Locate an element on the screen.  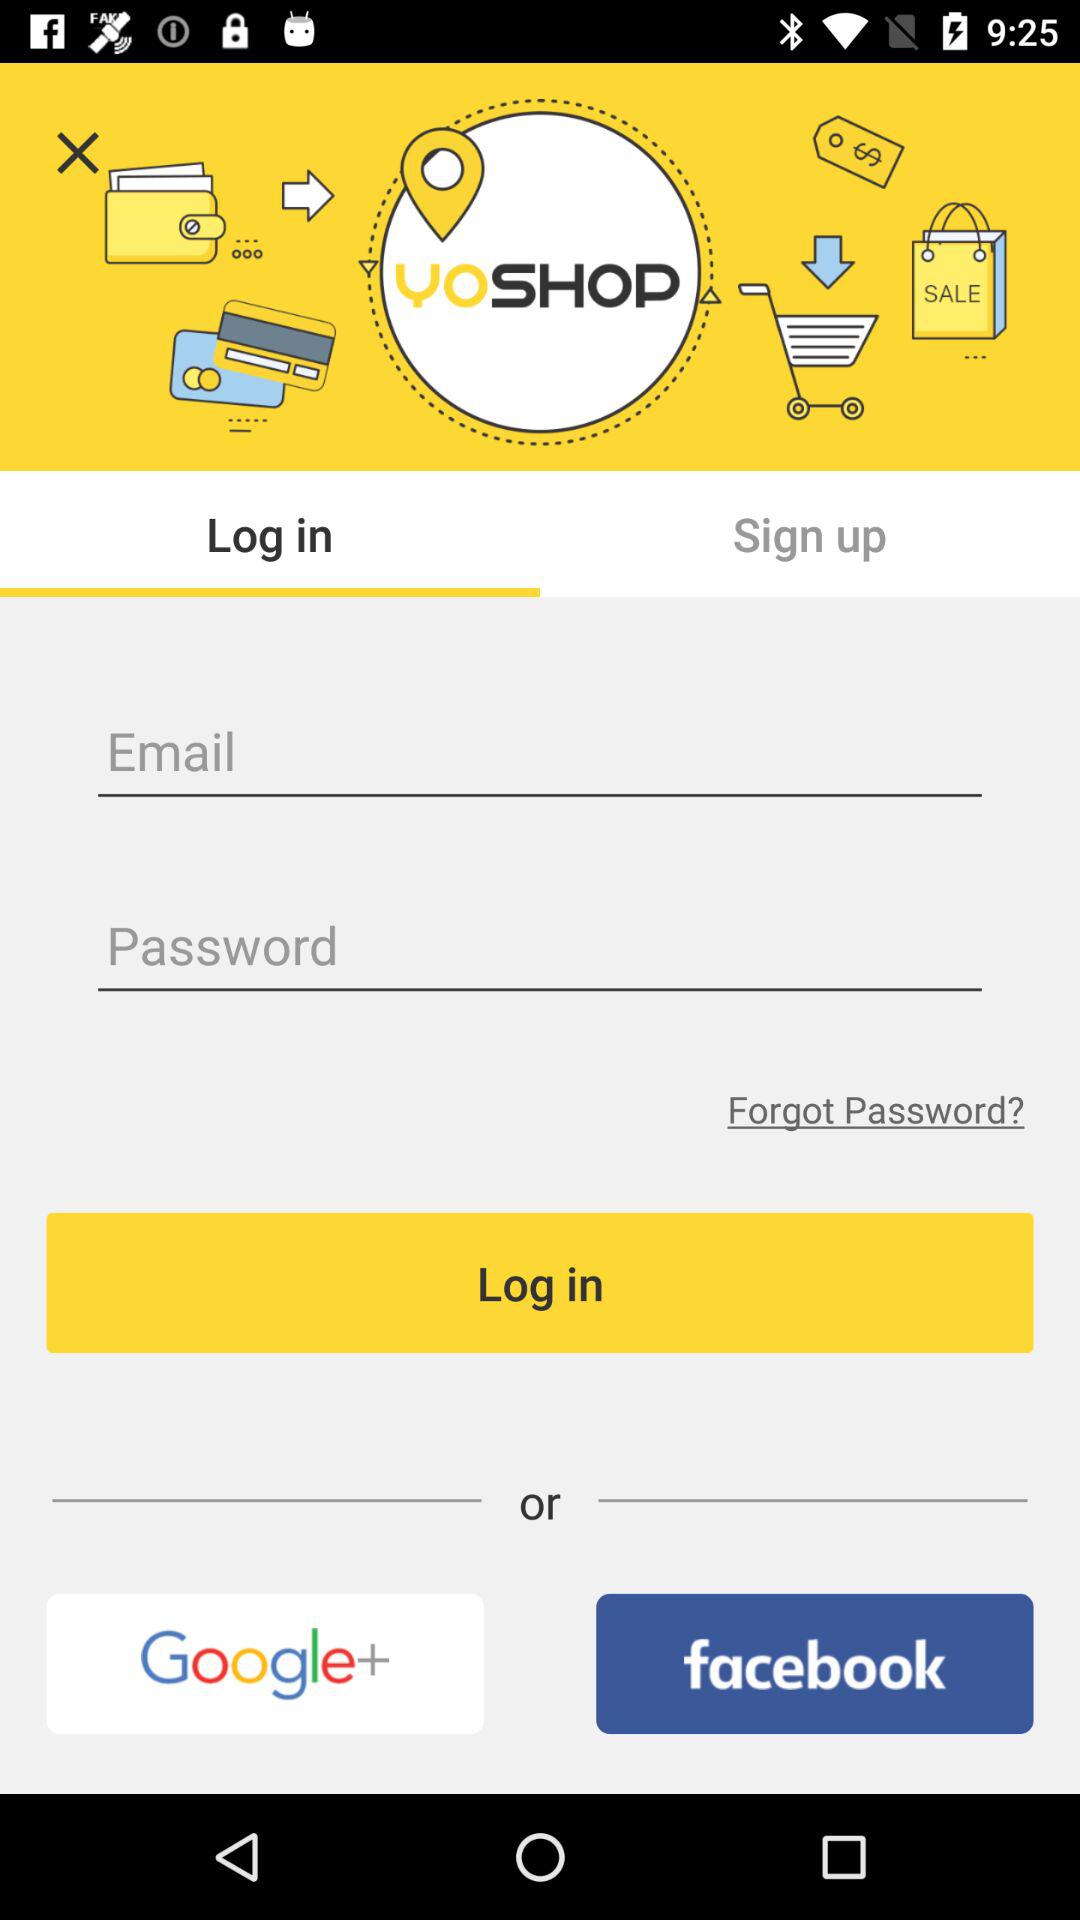
jump to the  forgot password?  item is located at coordinates (876, 1108).